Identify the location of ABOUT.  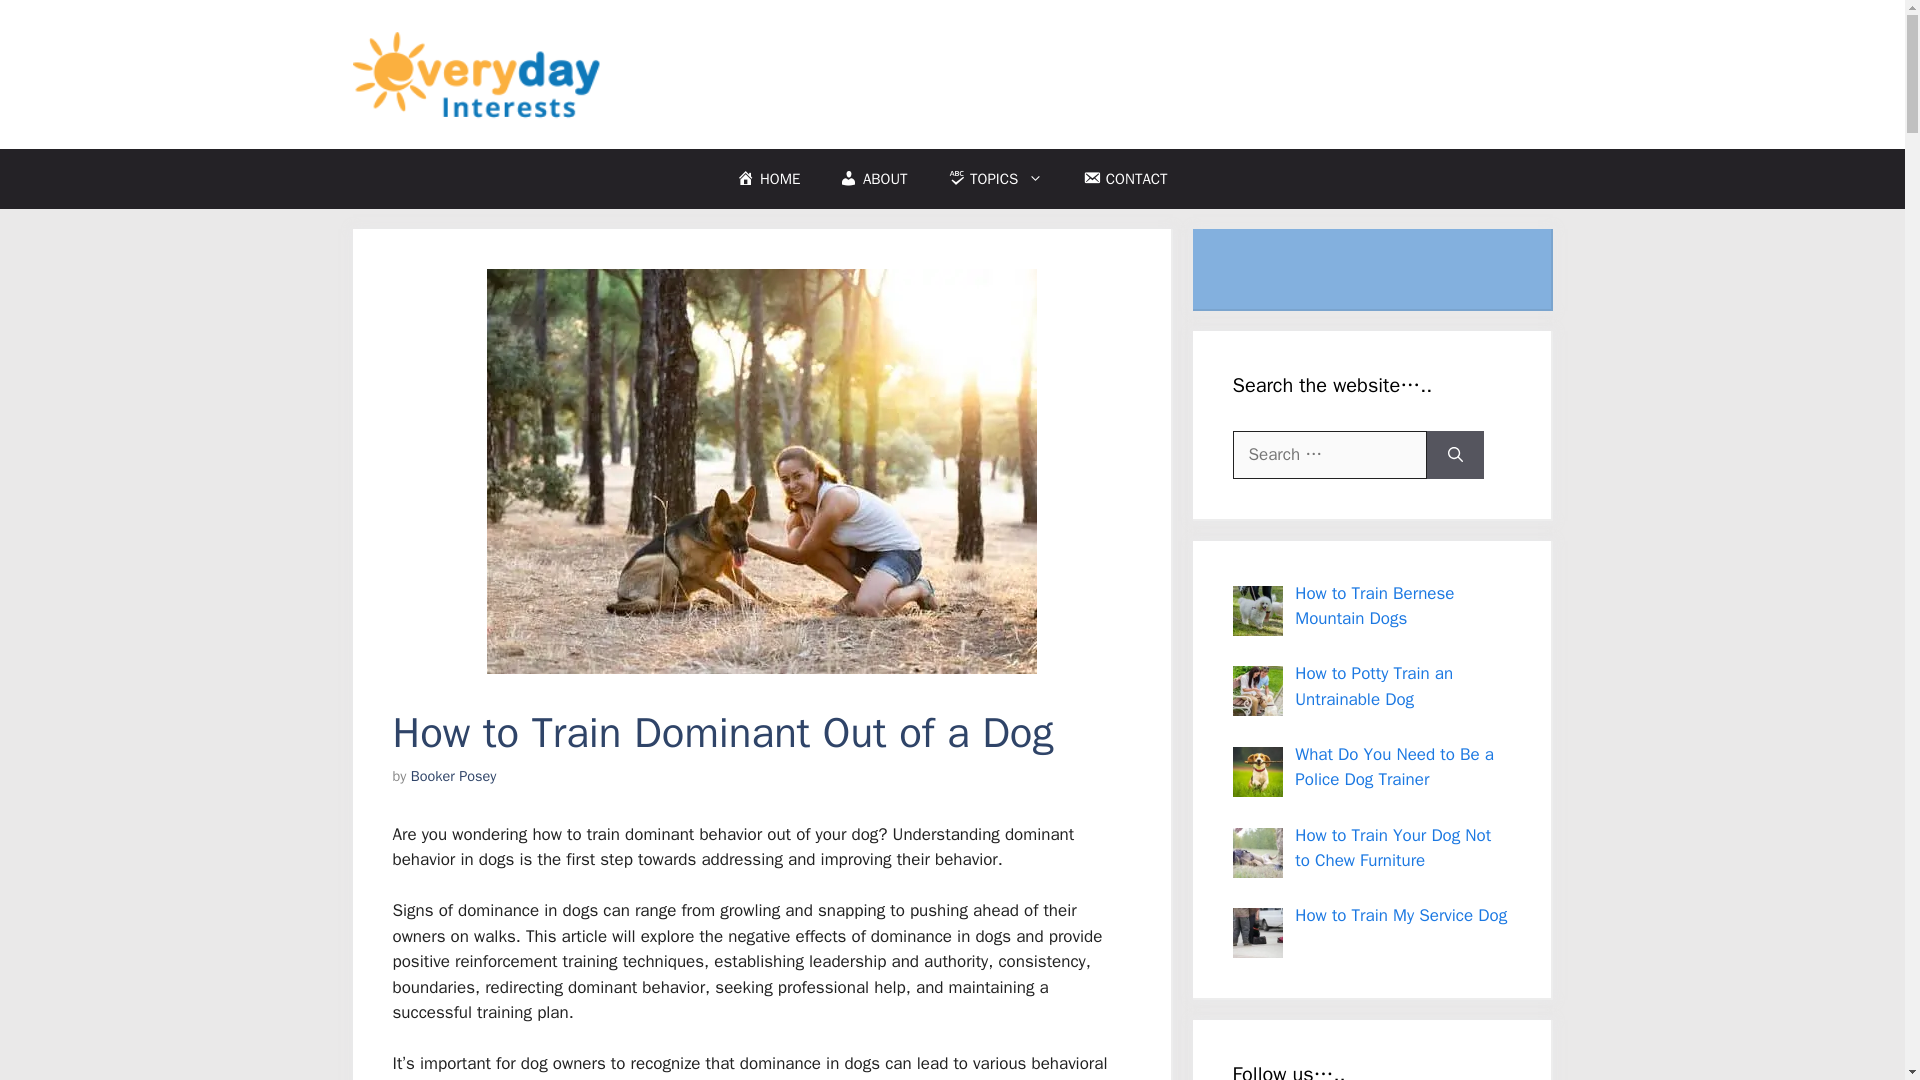
(873, 179).